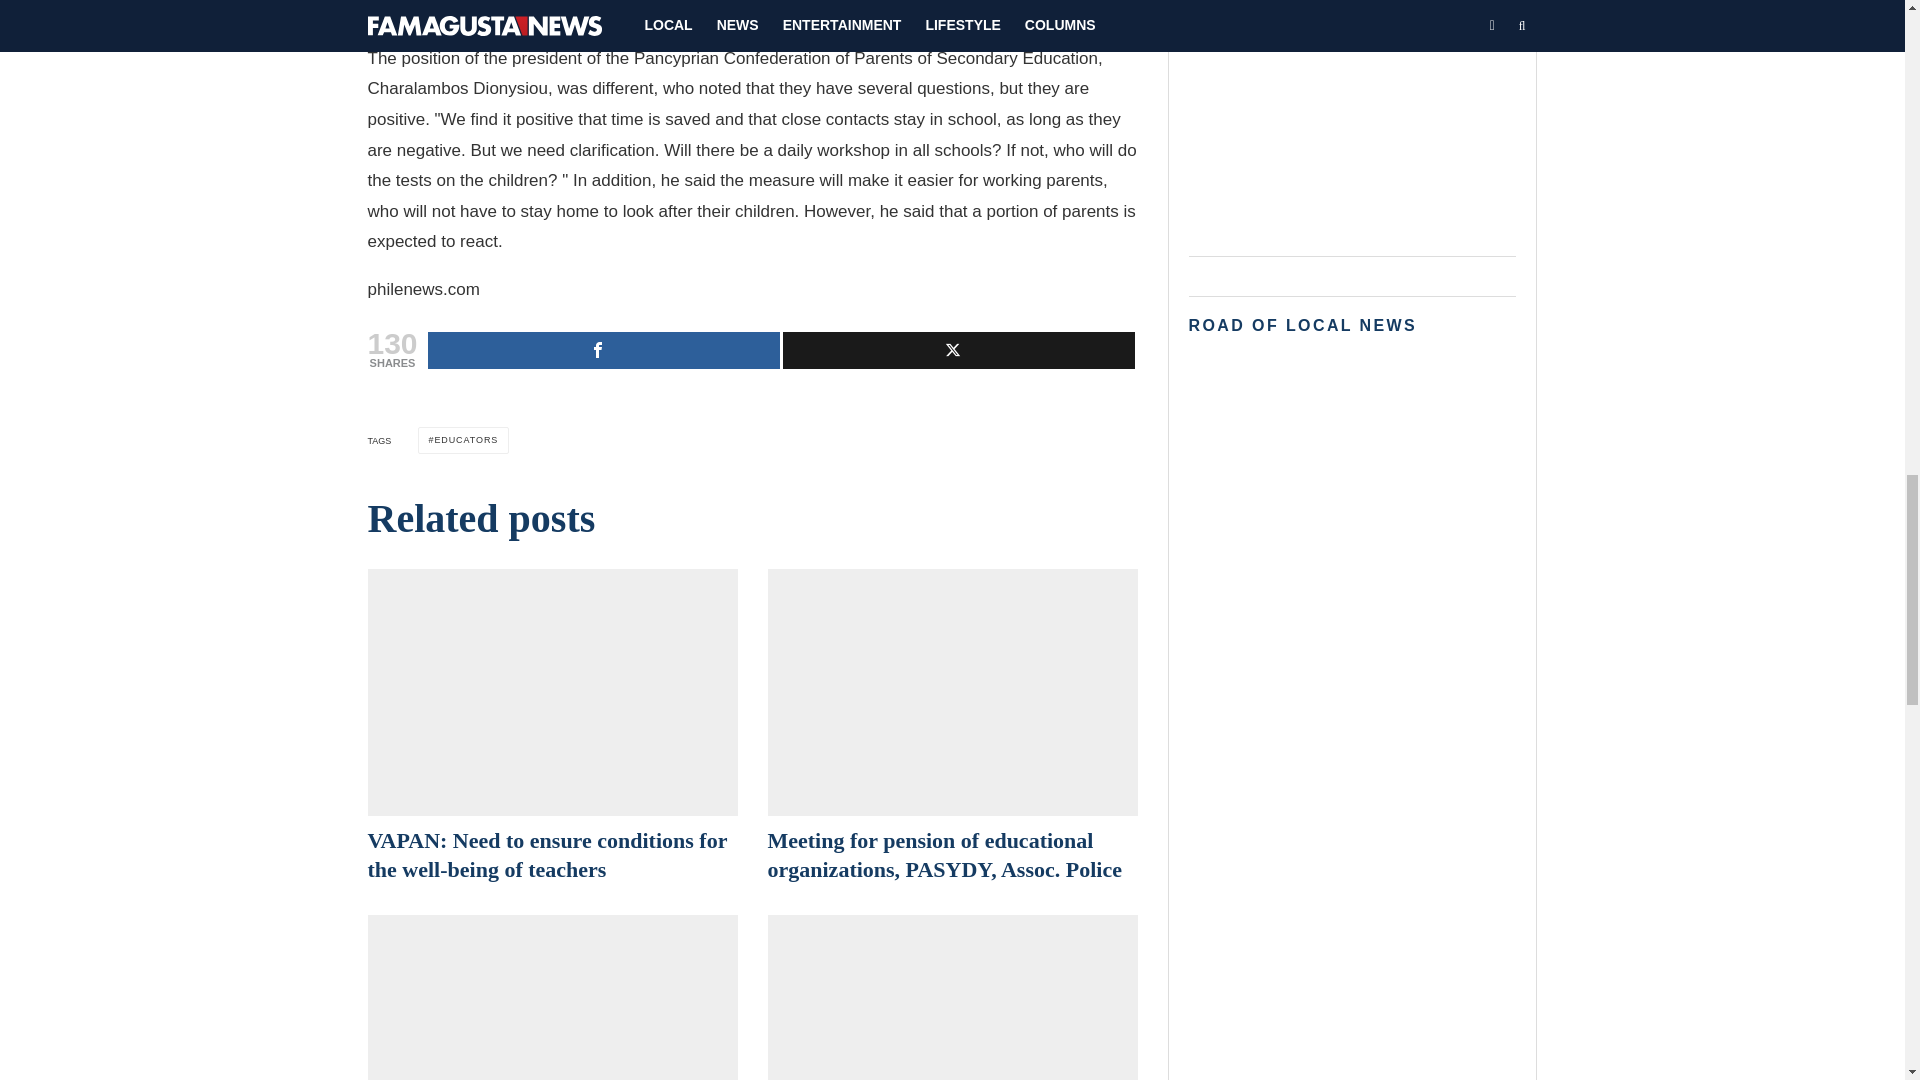 The width and height of the screenshot is (1920, 1080). Describe the element at coordinates (953, 692) in the screenshot. I see `0080041d20c1493ff4b4344f9ece4c05` at that location.